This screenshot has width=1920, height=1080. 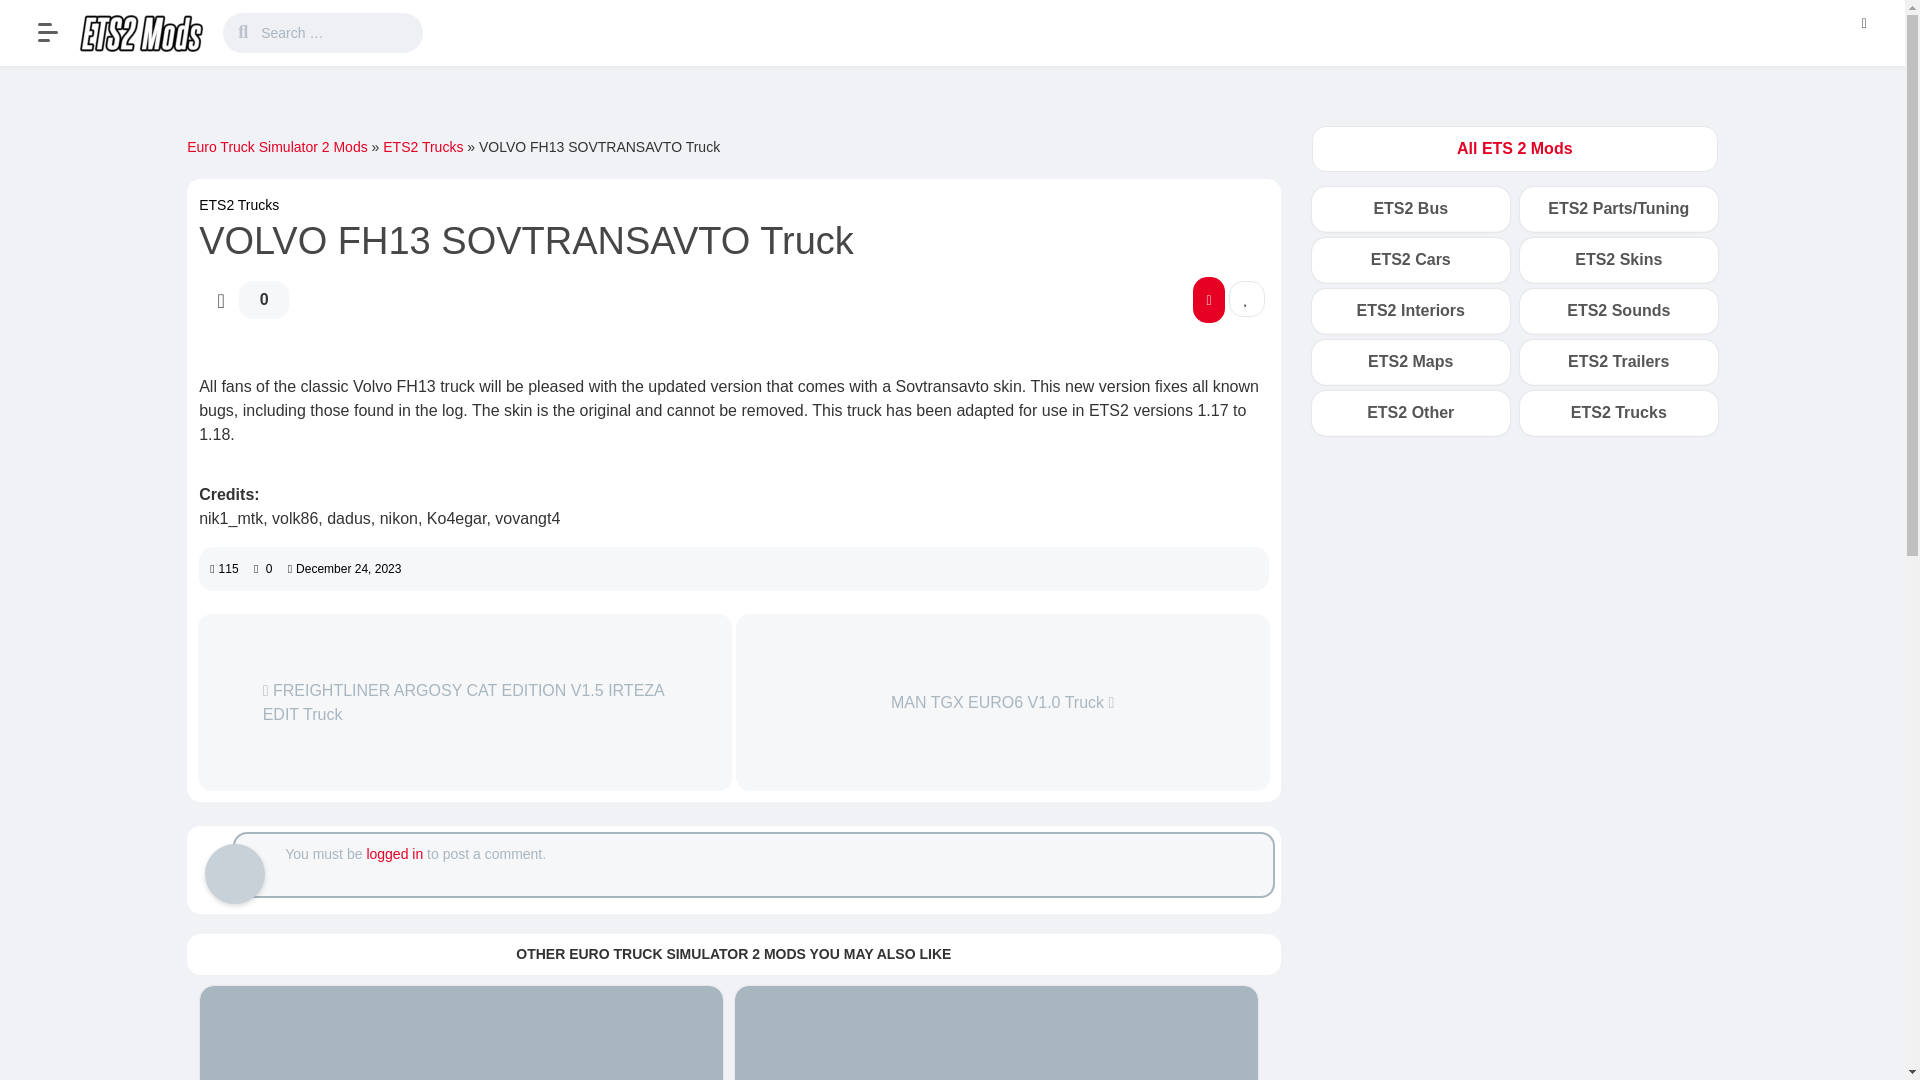 What do you see at coordinates (1002, 702) in the screenshot?
I see `MAN TGX EURO6 V1.0 Truck` at bounding box center [1002, 702].